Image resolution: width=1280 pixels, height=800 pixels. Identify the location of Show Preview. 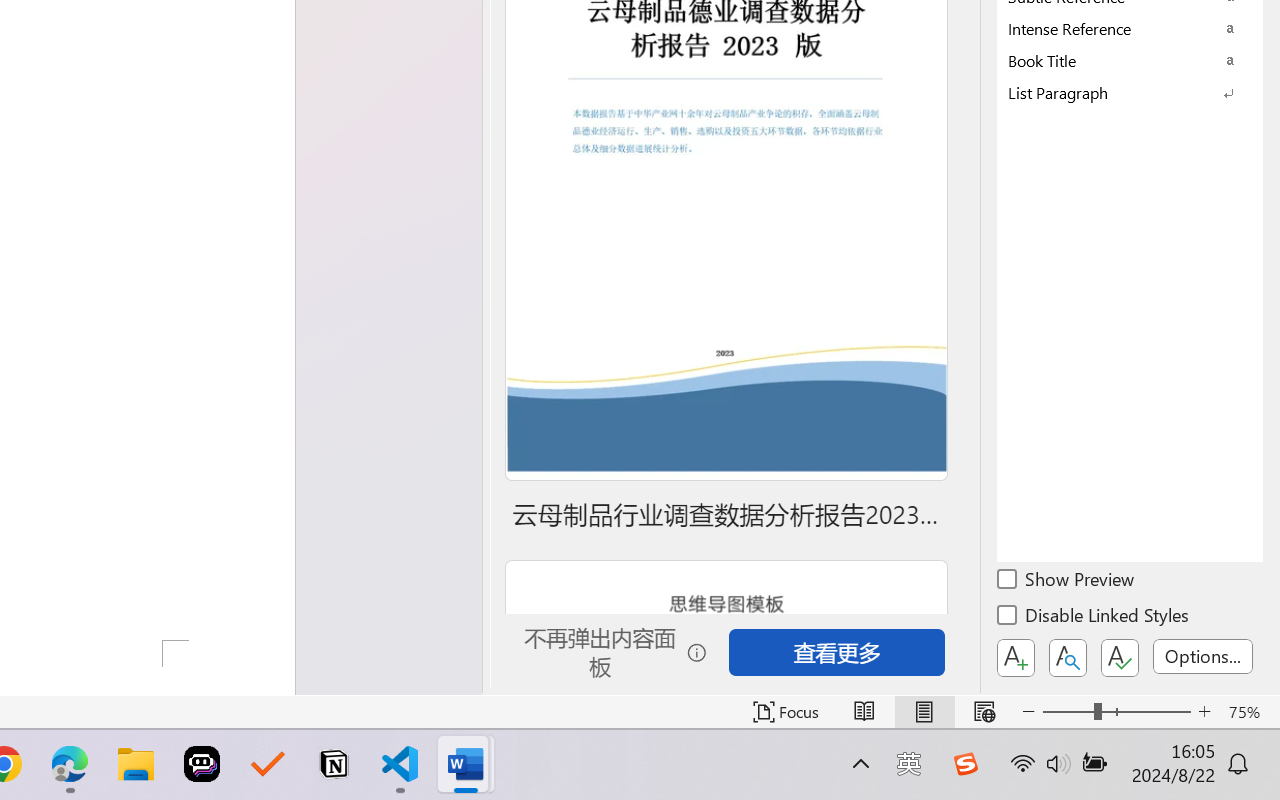
(1067, 582).